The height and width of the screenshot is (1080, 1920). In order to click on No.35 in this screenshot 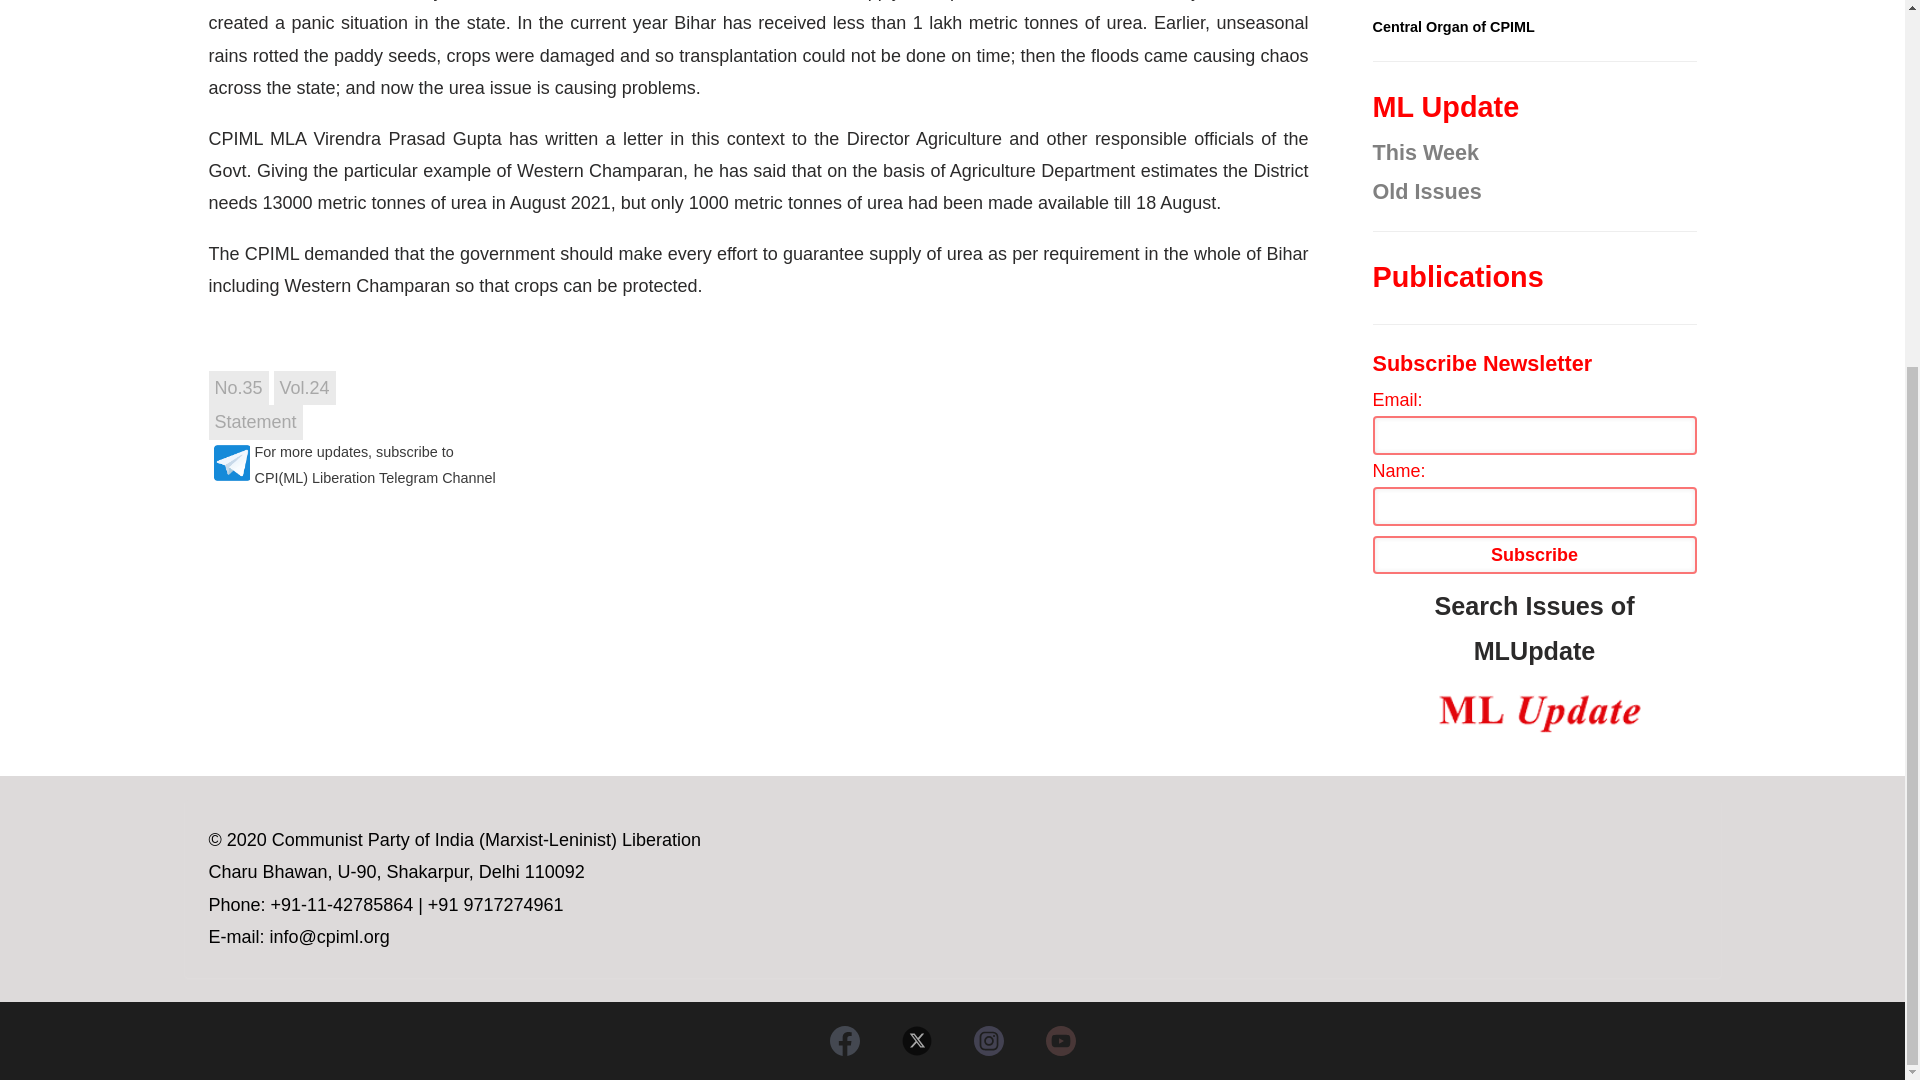, I will do `click(238, 388)`.